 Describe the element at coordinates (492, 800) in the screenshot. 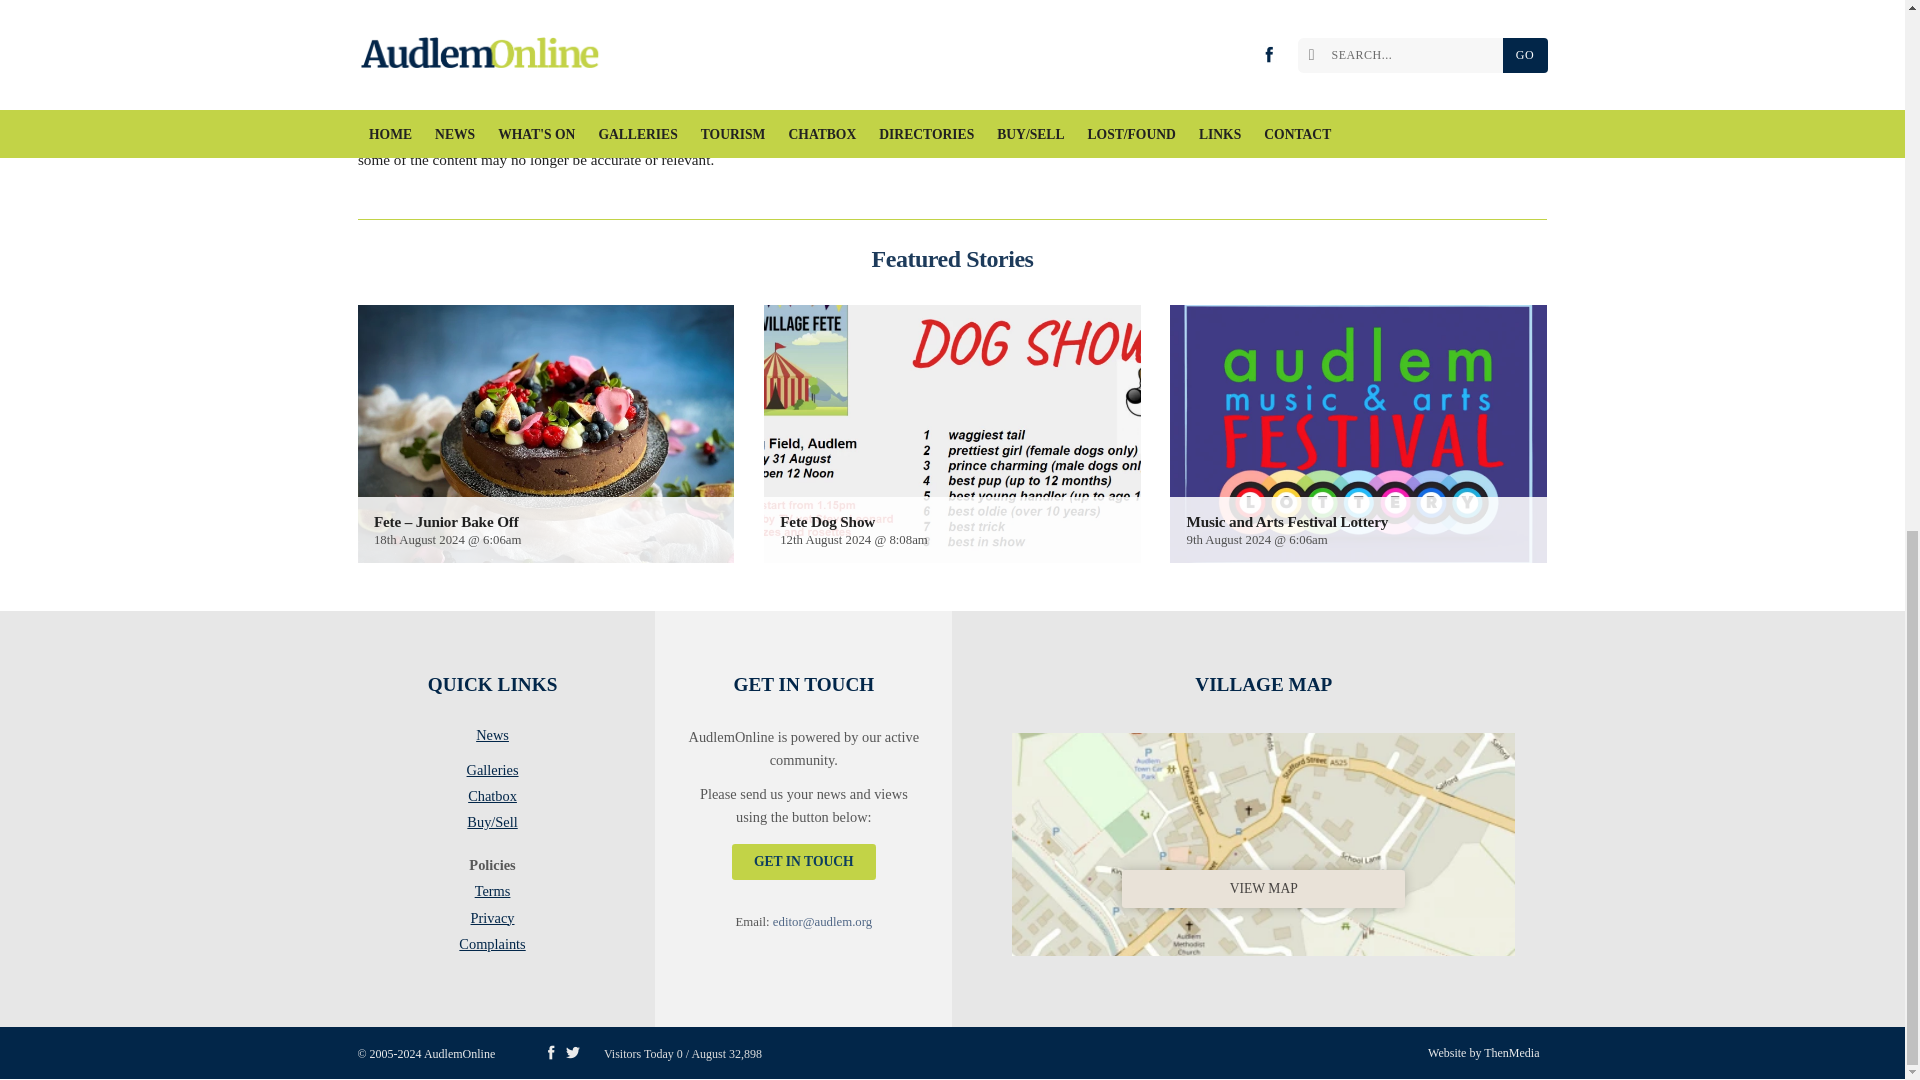

I see `Chatbox` at that location.